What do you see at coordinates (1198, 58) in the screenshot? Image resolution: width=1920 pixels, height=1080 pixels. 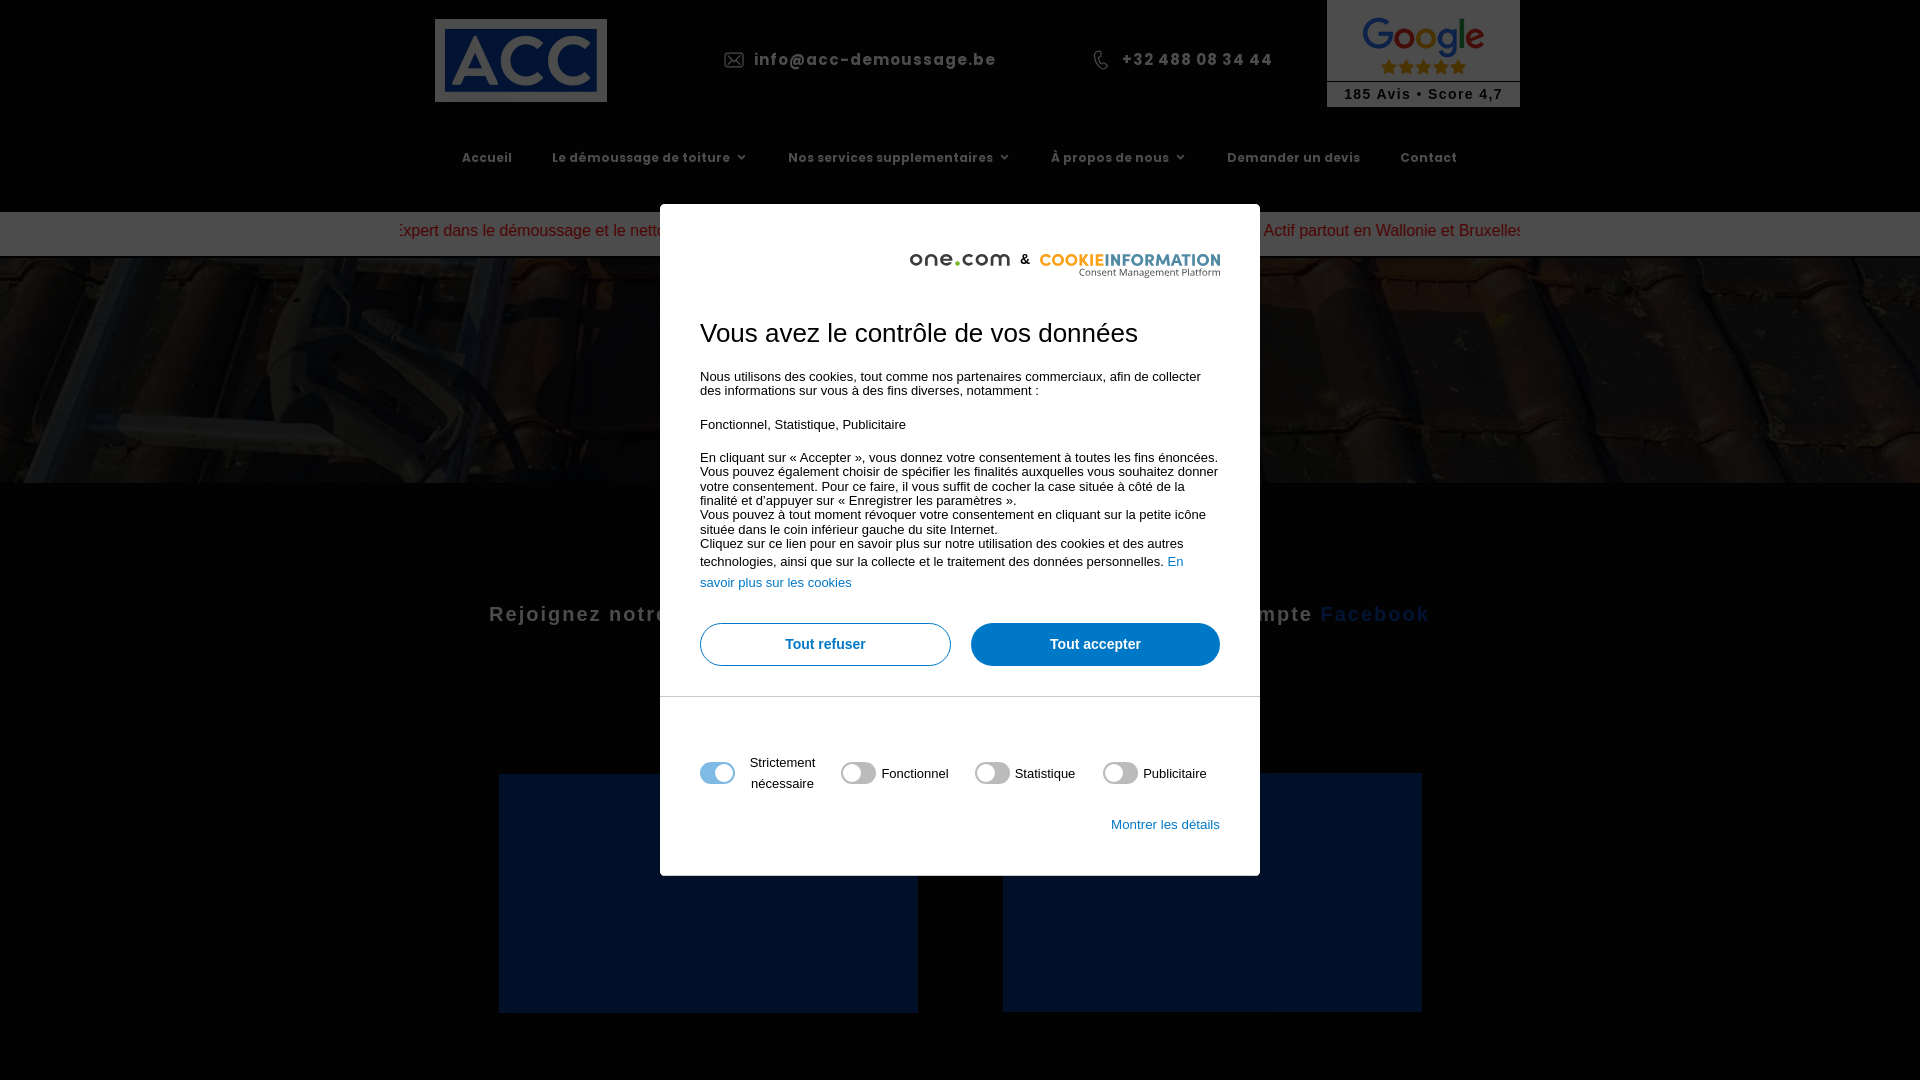 I see `+32 488 08 34 44` at bounding box center [1198, 58].